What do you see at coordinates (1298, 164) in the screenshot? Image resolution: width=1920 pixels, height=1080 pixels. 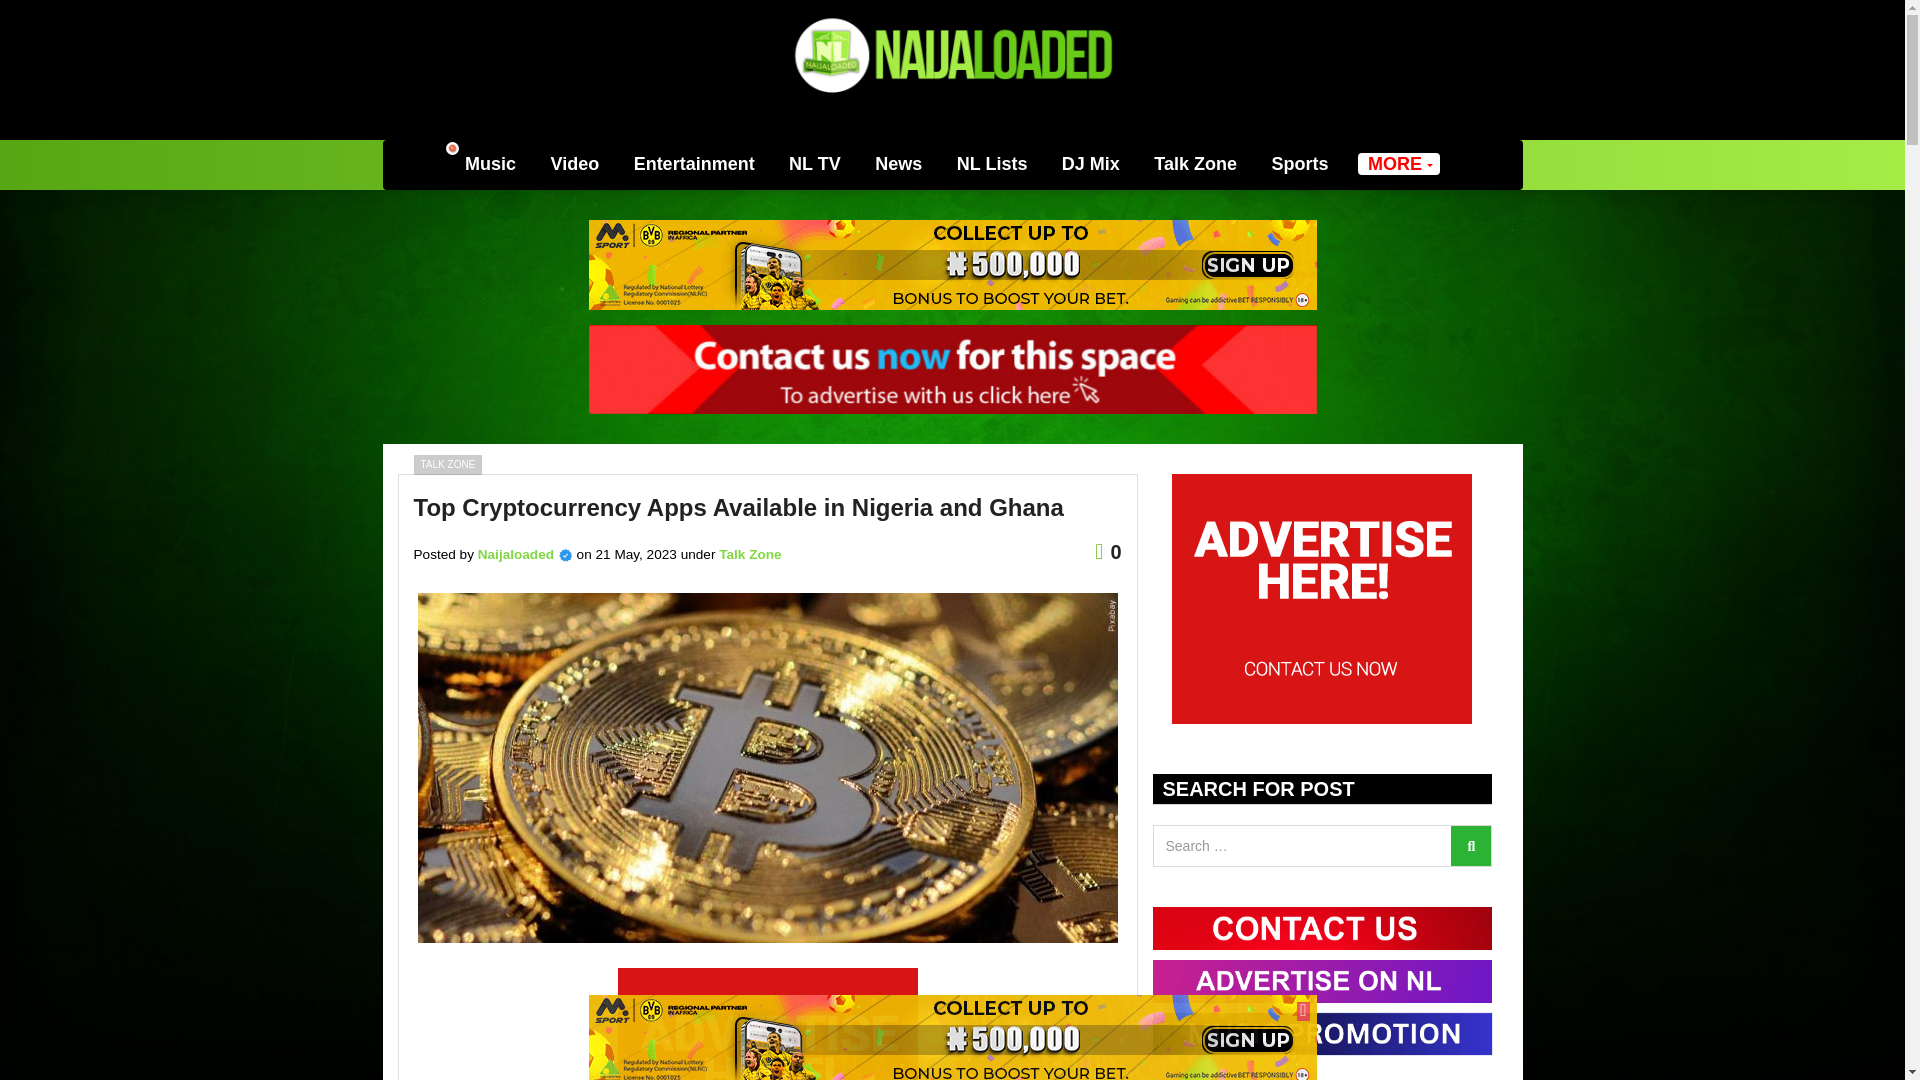 I see `Sports` at bounding box center [1298, 164].